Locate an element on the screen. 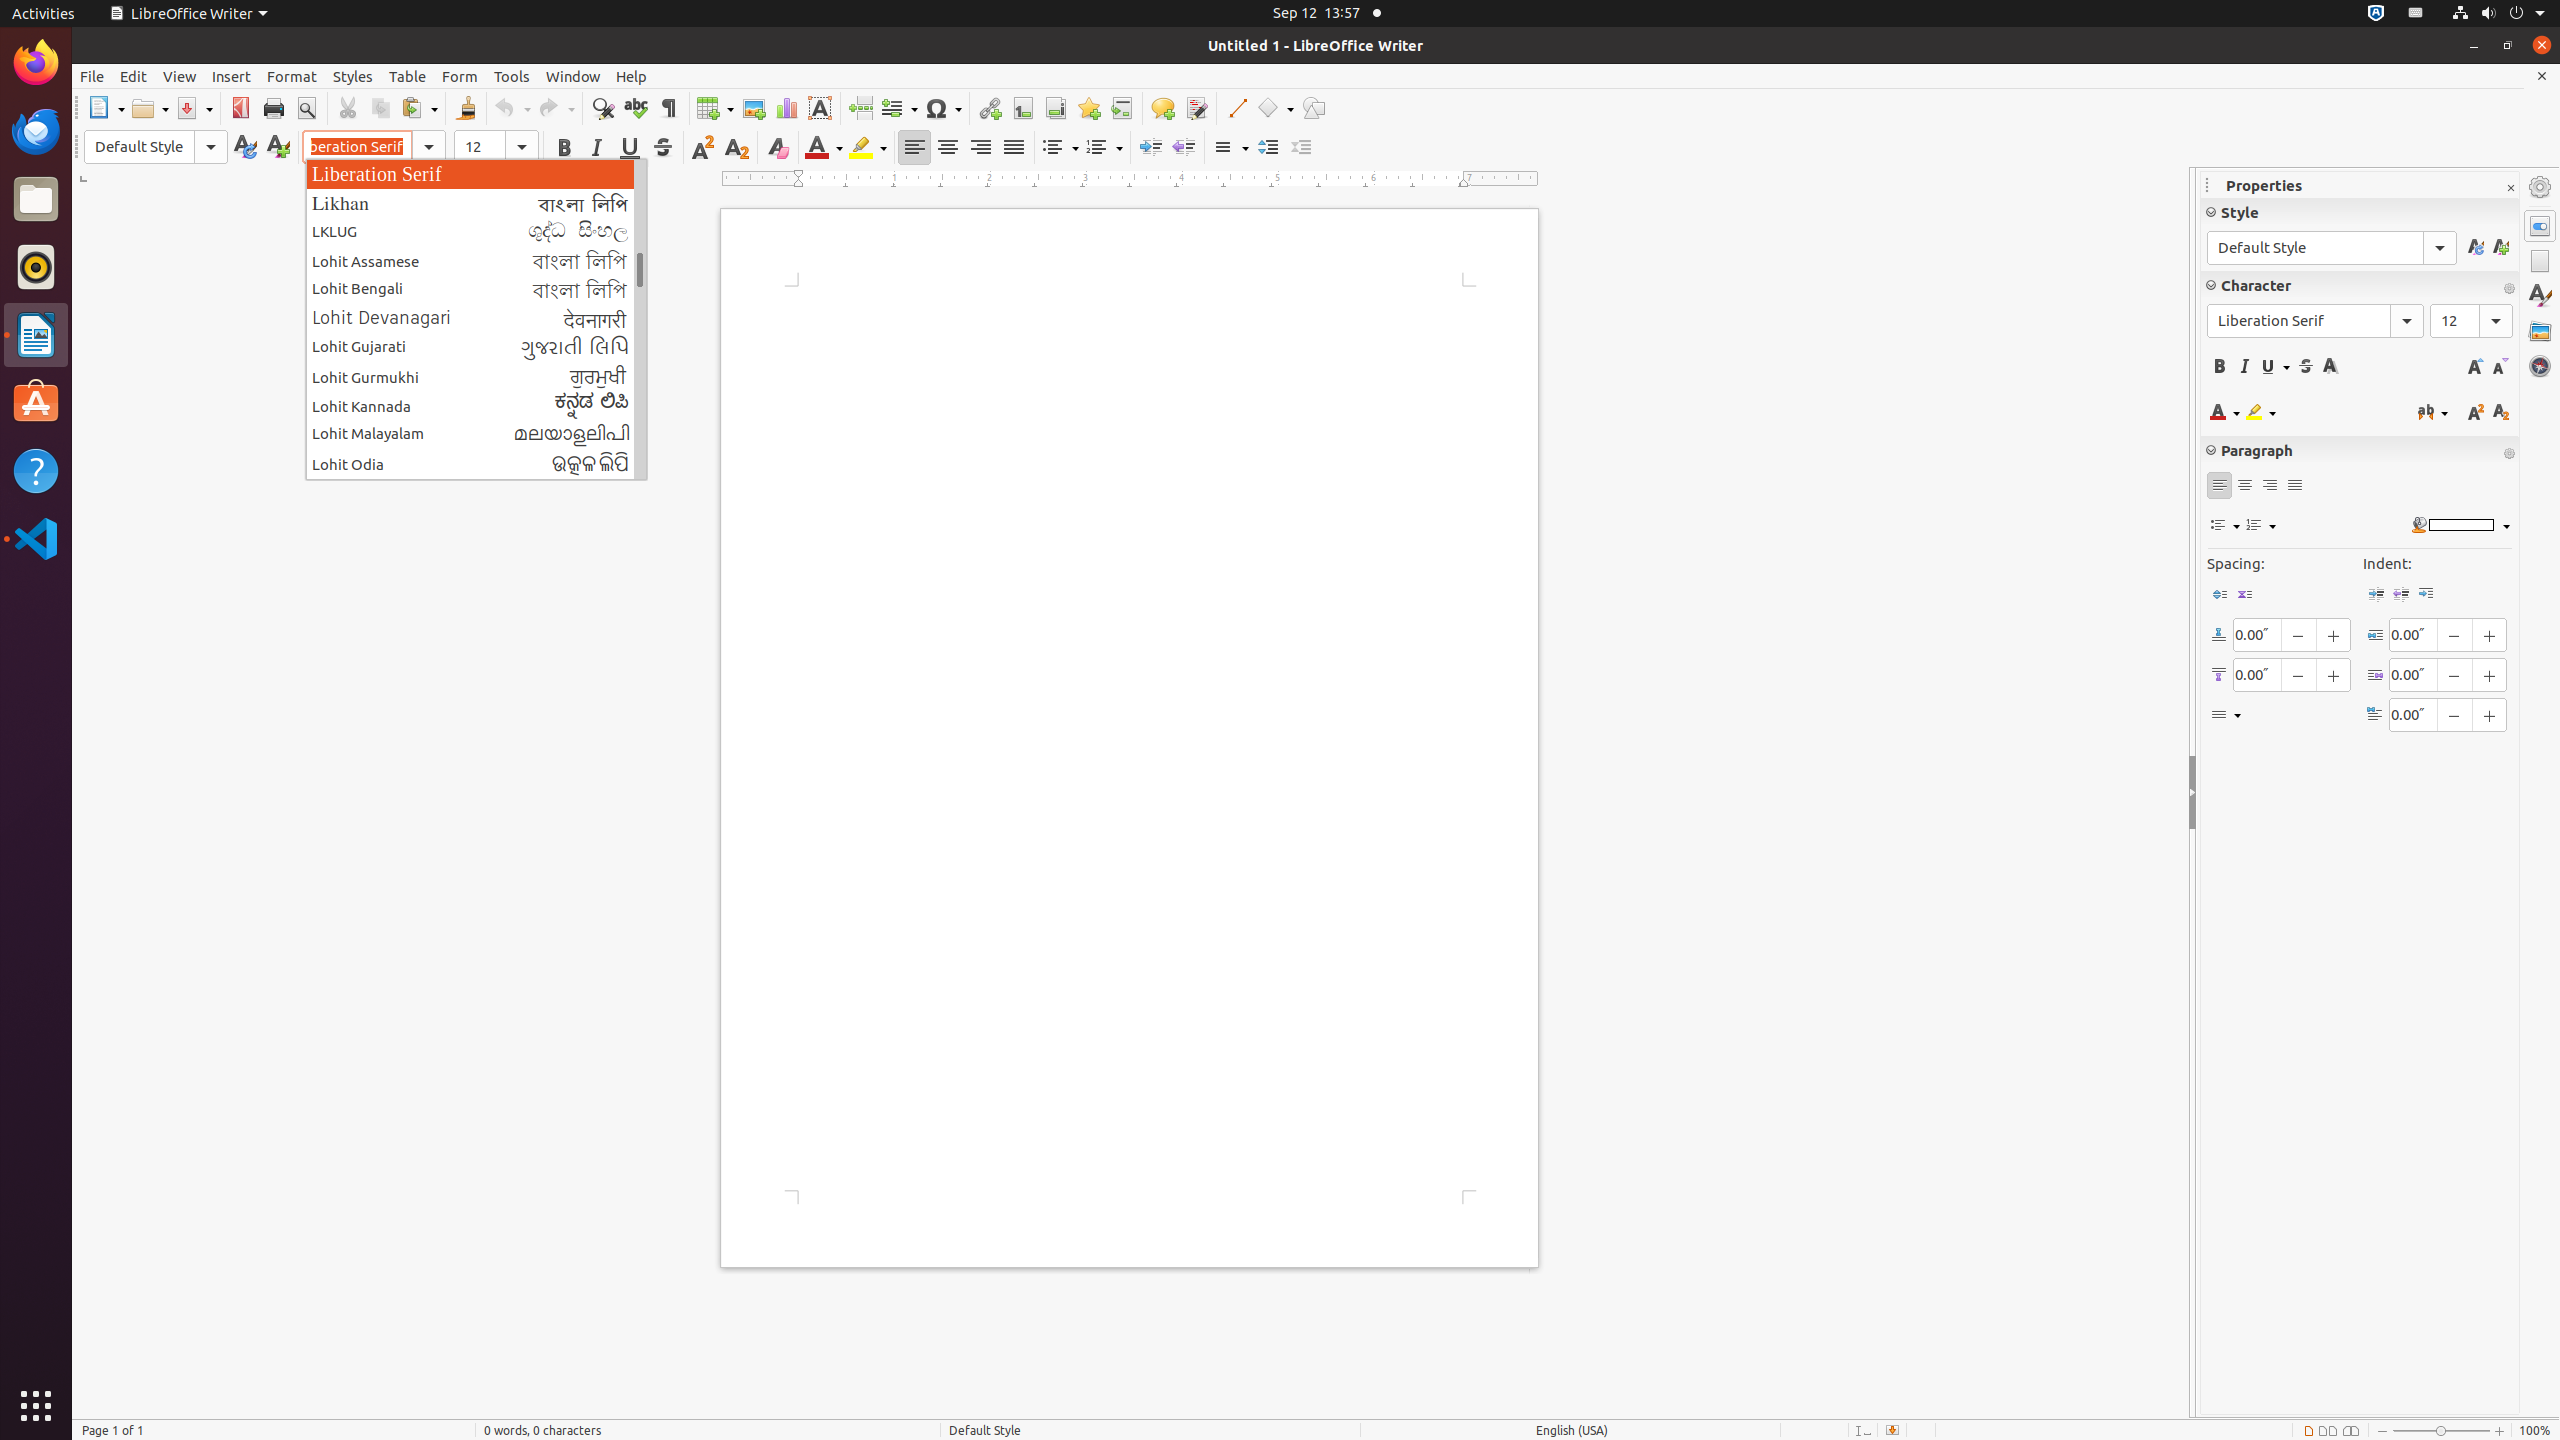 The width and height of the screenshot is (2560, 1440). View is located at coordinates (180, 76).